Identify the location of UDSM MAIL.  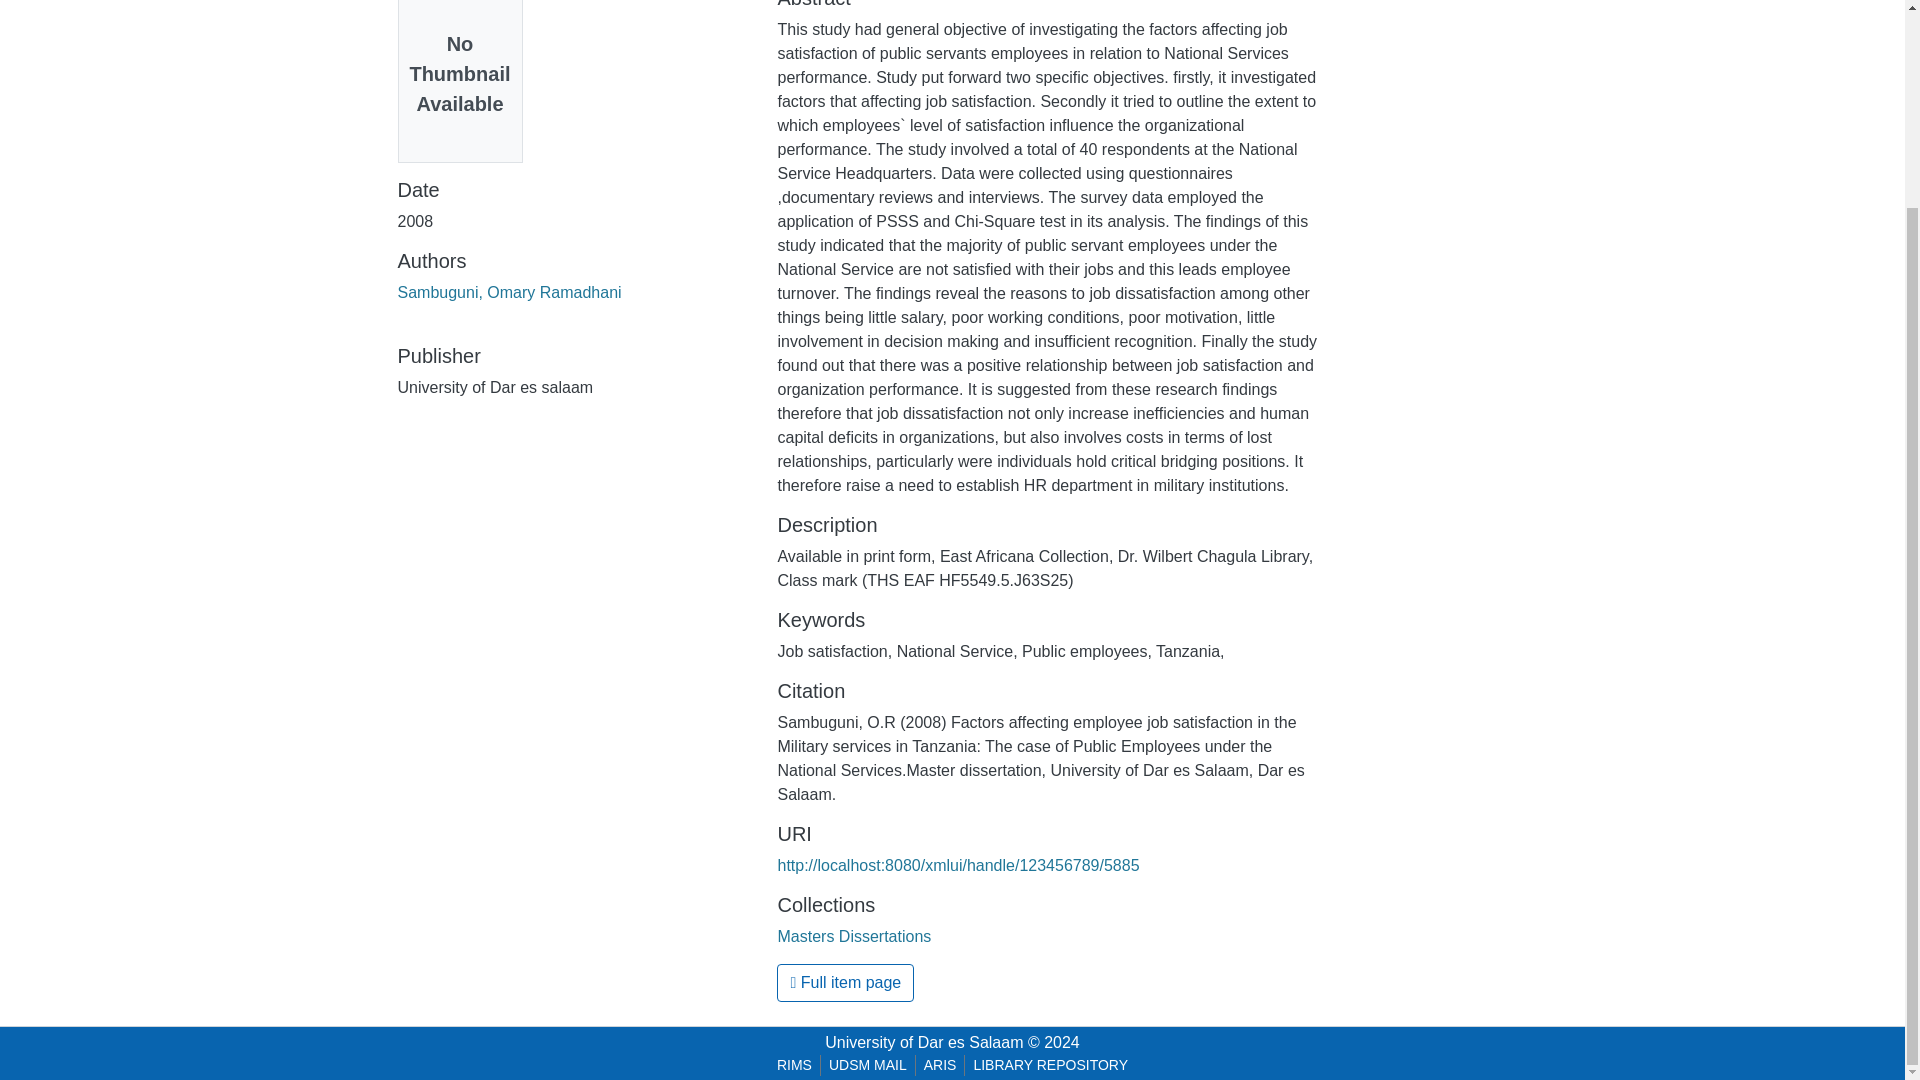
(868, 1065).